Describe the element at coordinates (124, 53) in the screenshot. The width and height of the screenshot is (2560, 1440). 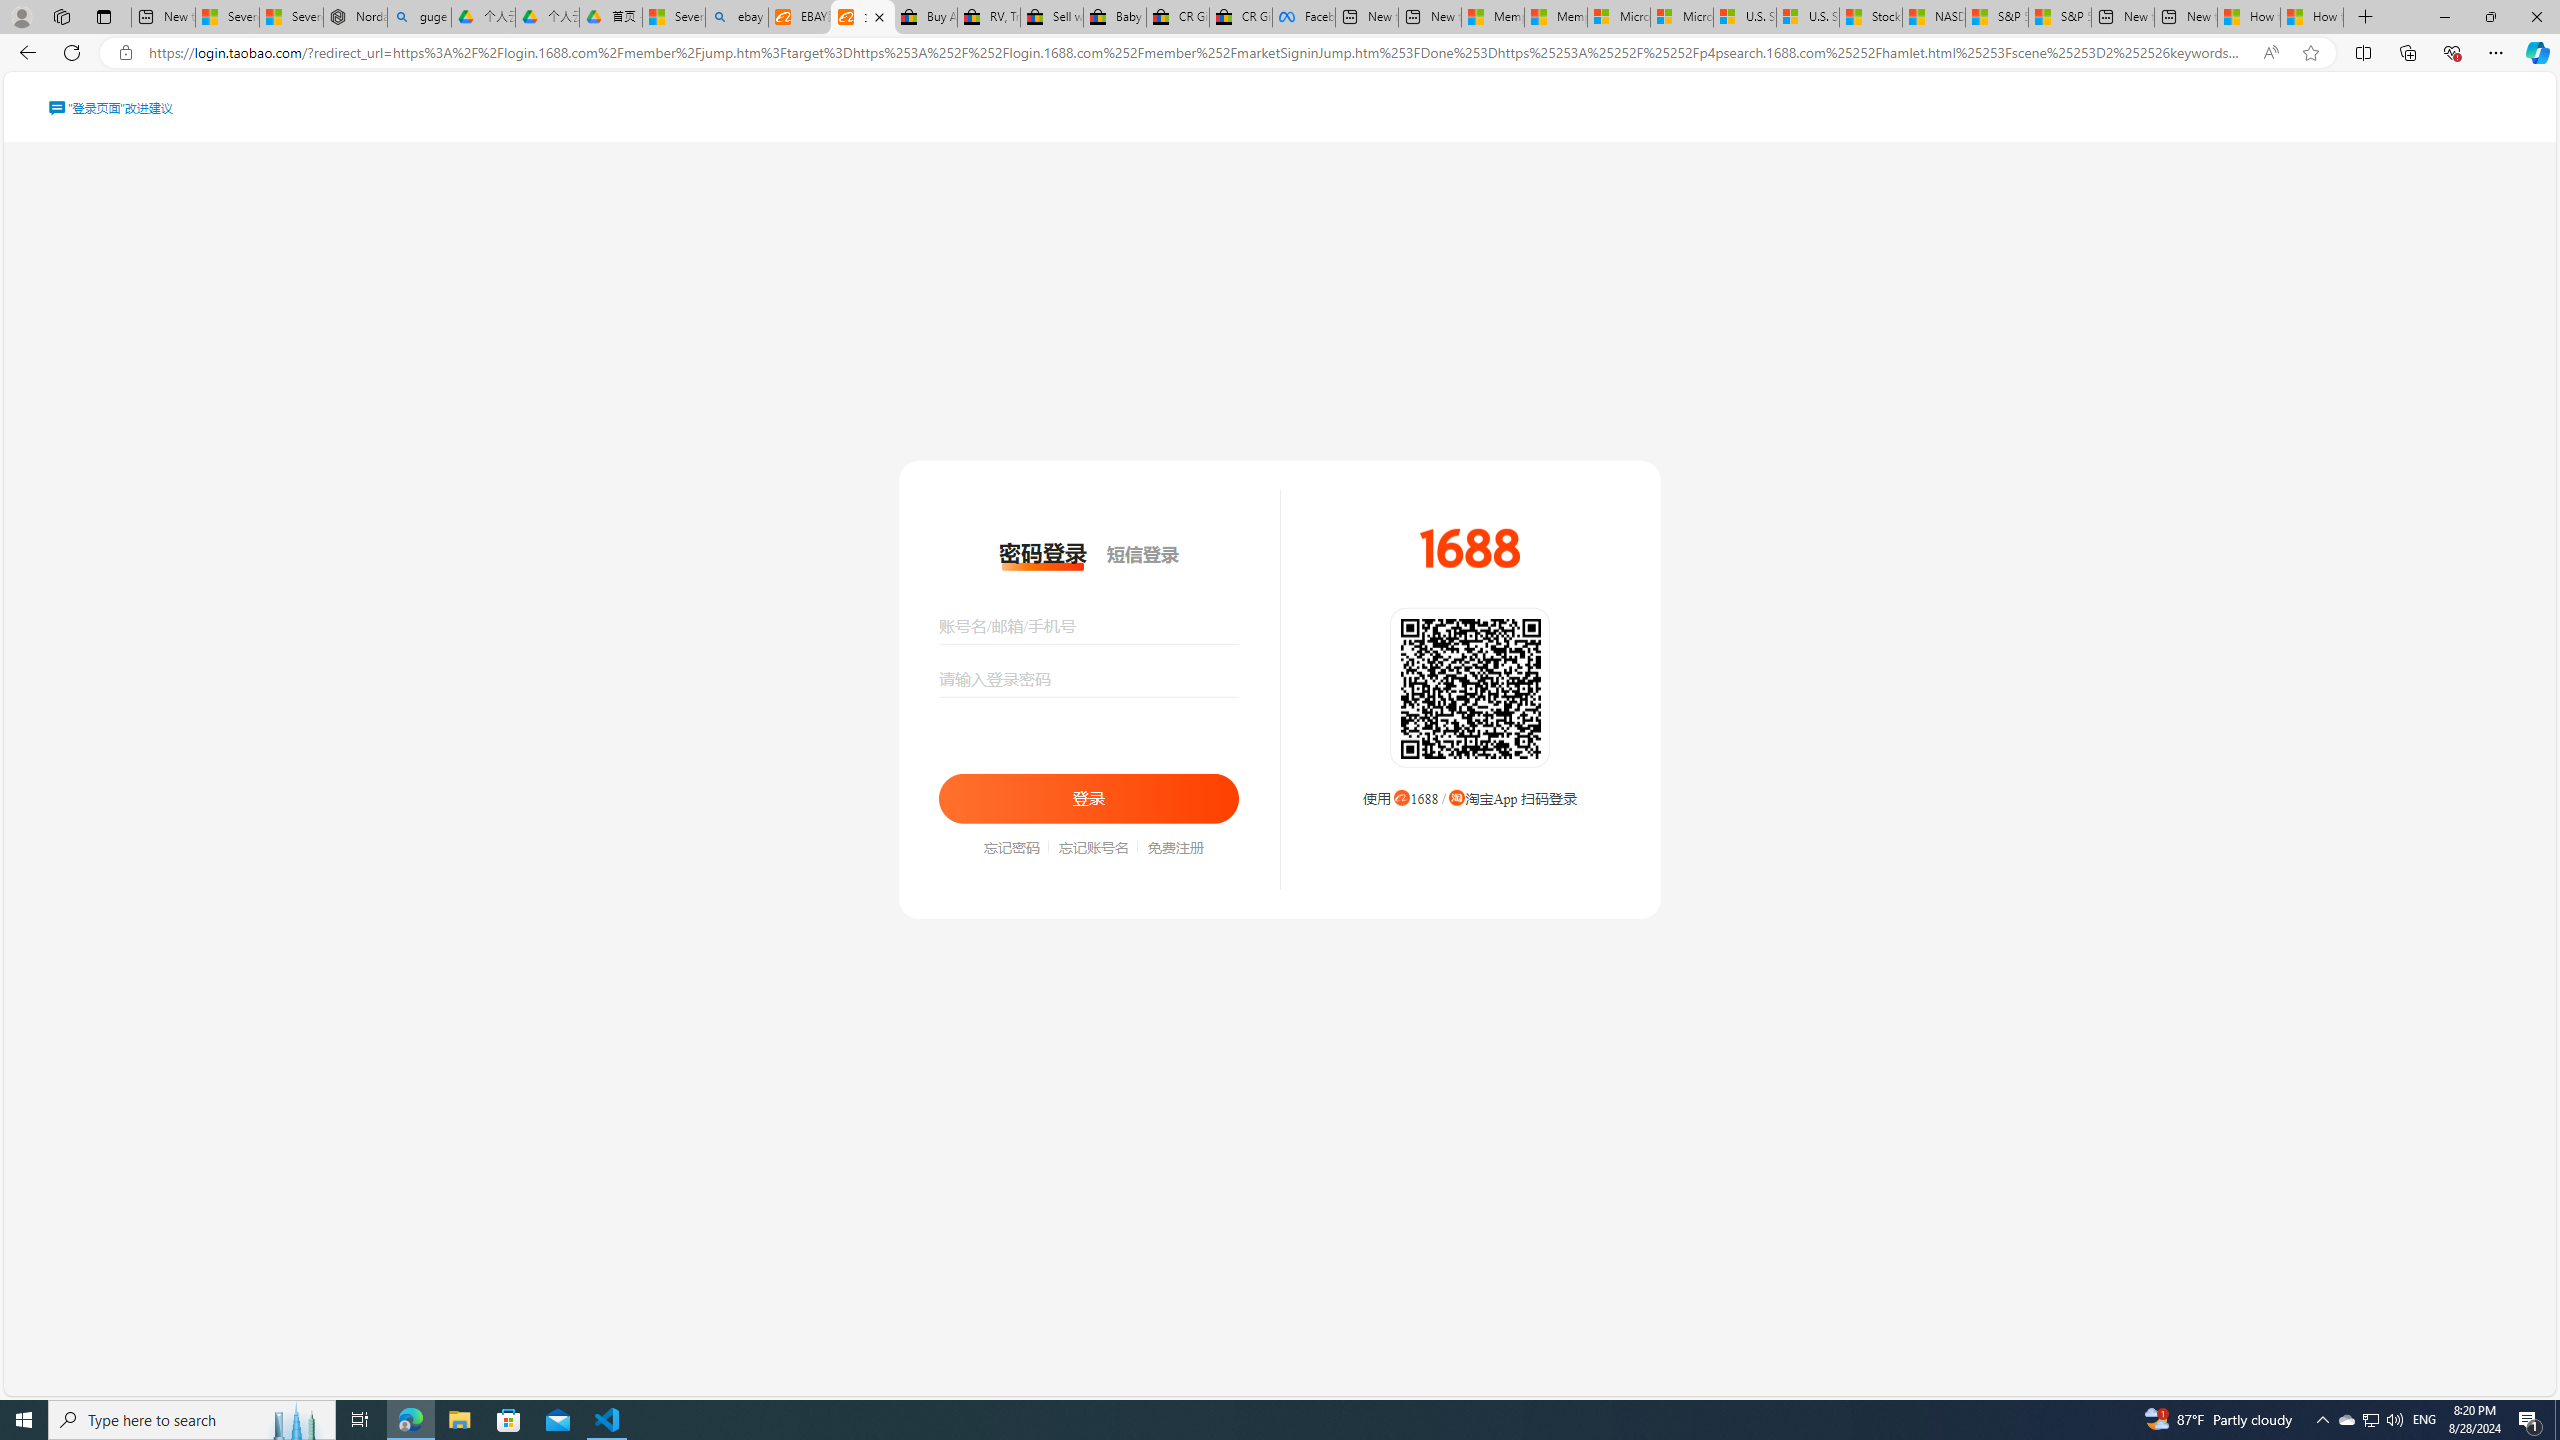
I see `View site information` at that location.